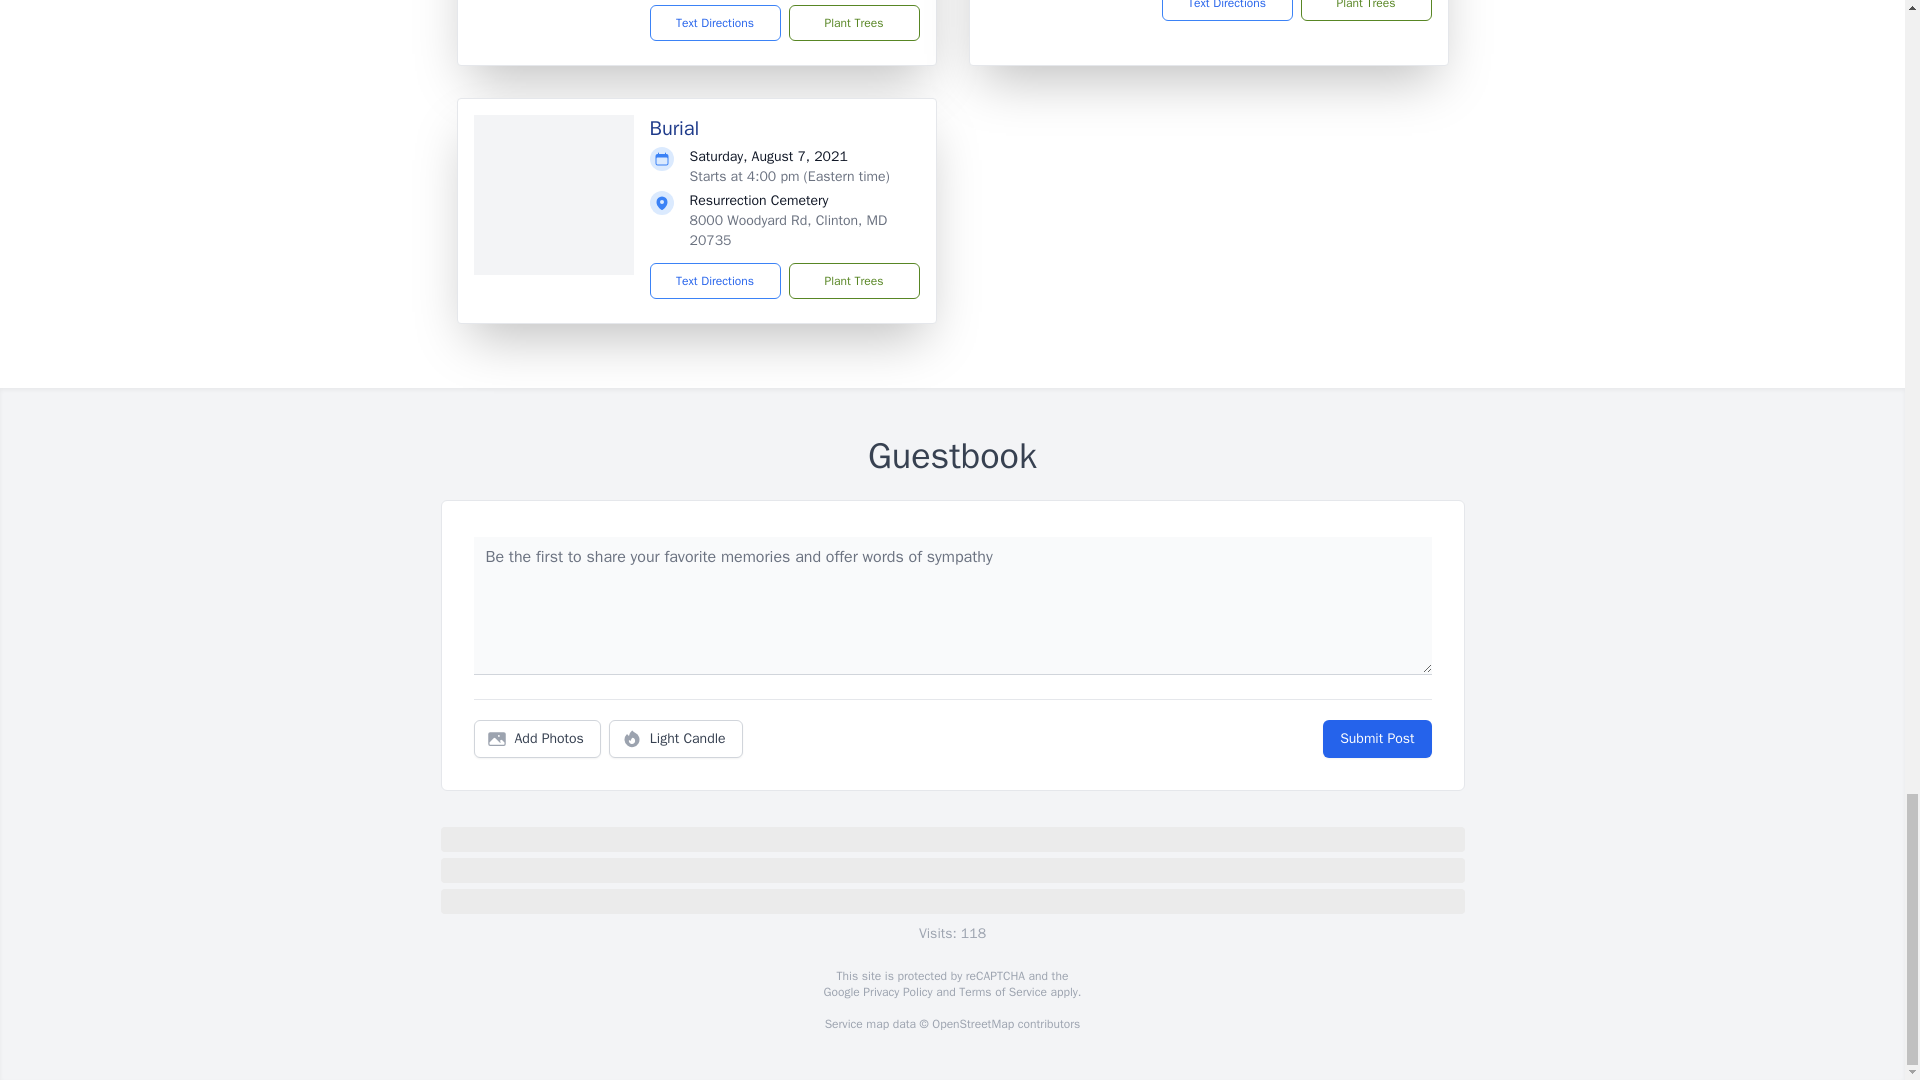  What do you see at coordinates (1364, 10) in the screenshot?
I see `Plant Trees` at bounding box center [1364, 10].